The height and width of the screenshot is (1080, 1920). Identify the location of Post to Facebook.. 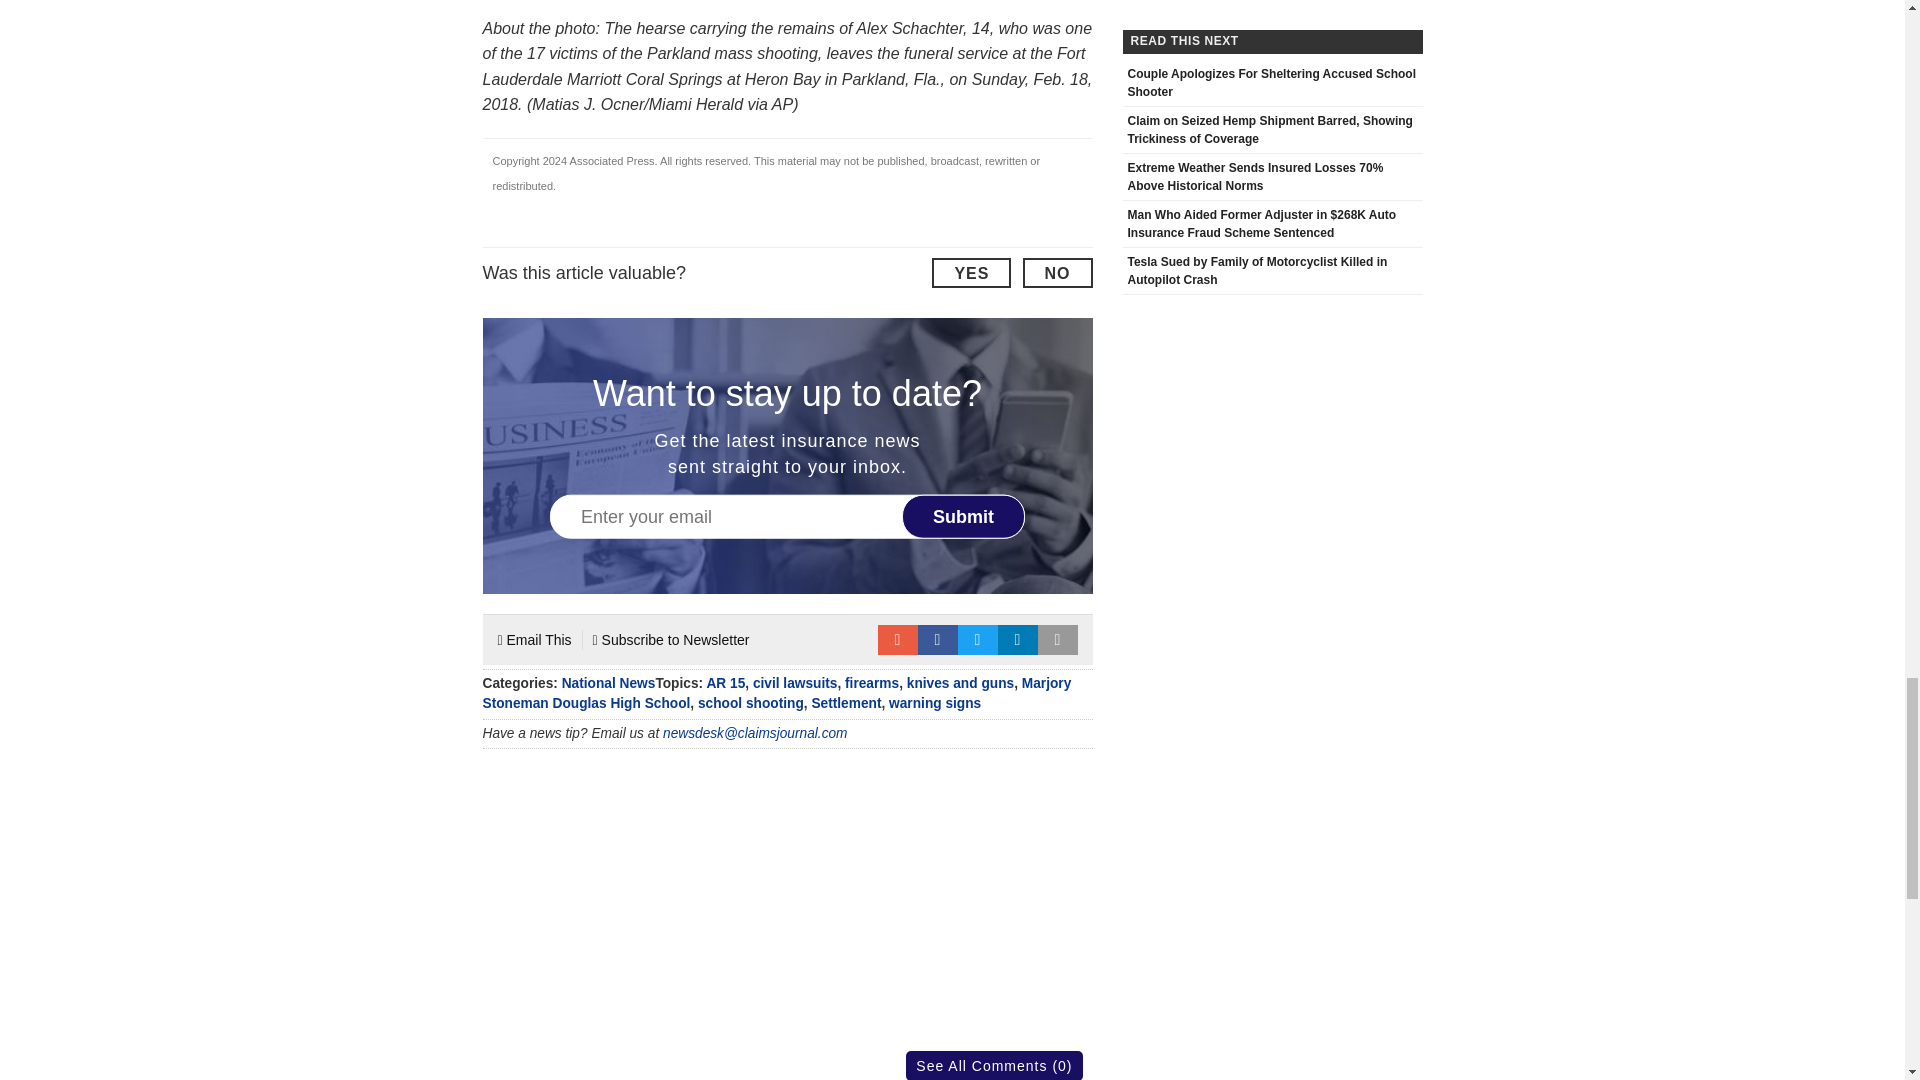
(938, 640).